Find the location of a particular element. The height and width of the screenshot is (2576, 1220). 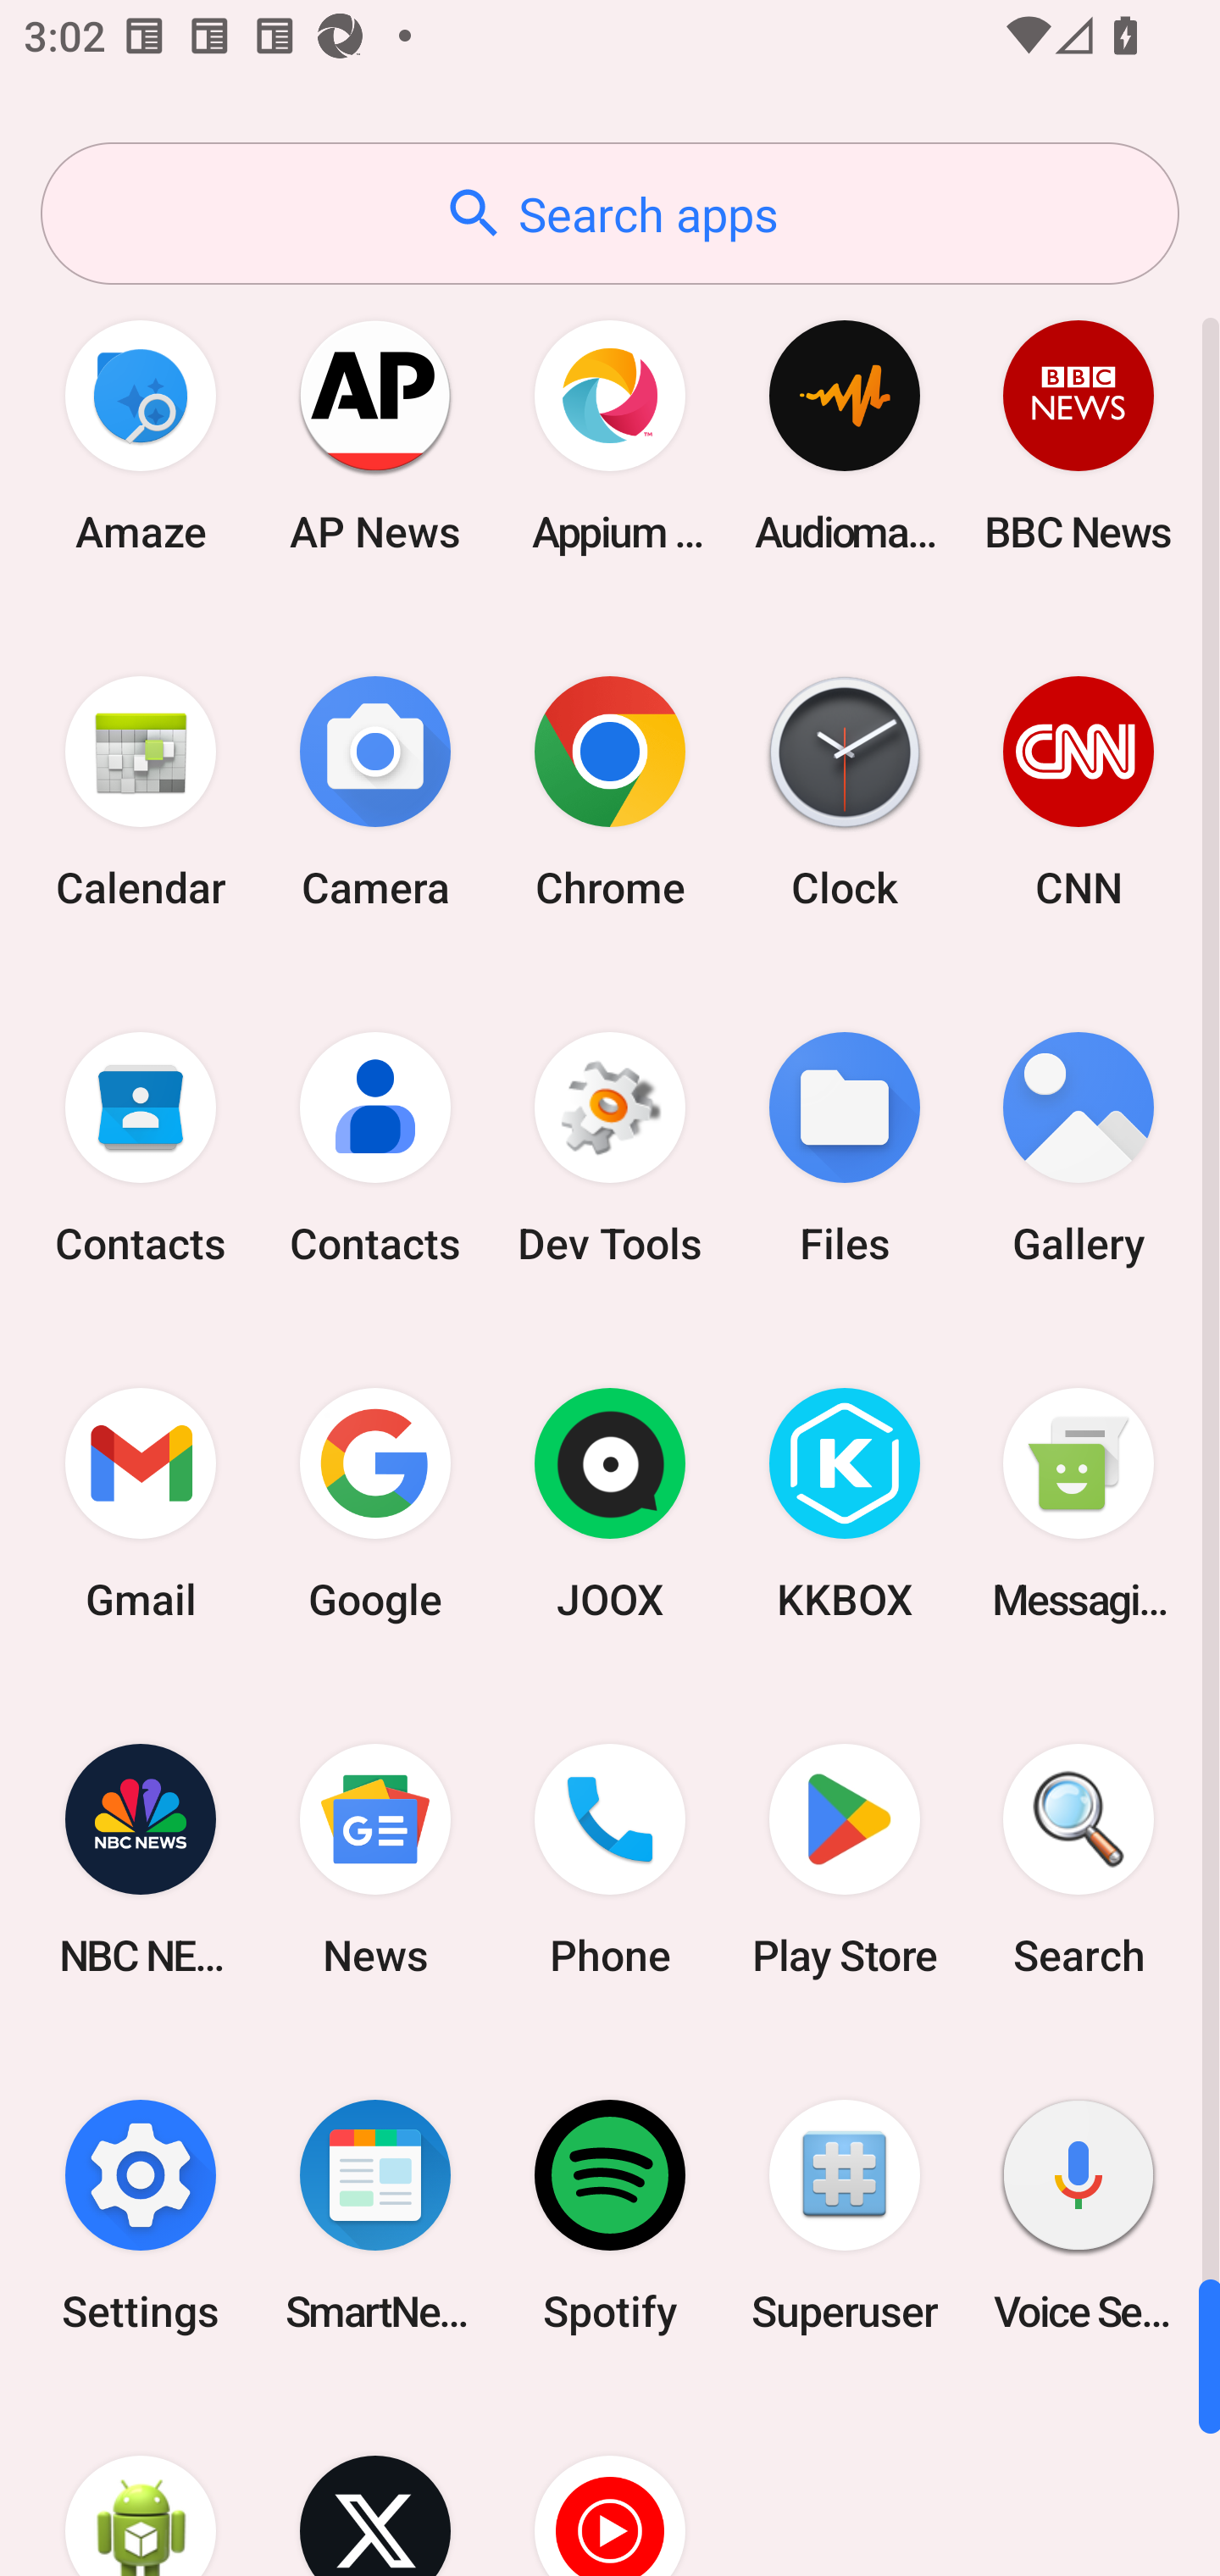

Contacts is located at coordinates (375, 1149).